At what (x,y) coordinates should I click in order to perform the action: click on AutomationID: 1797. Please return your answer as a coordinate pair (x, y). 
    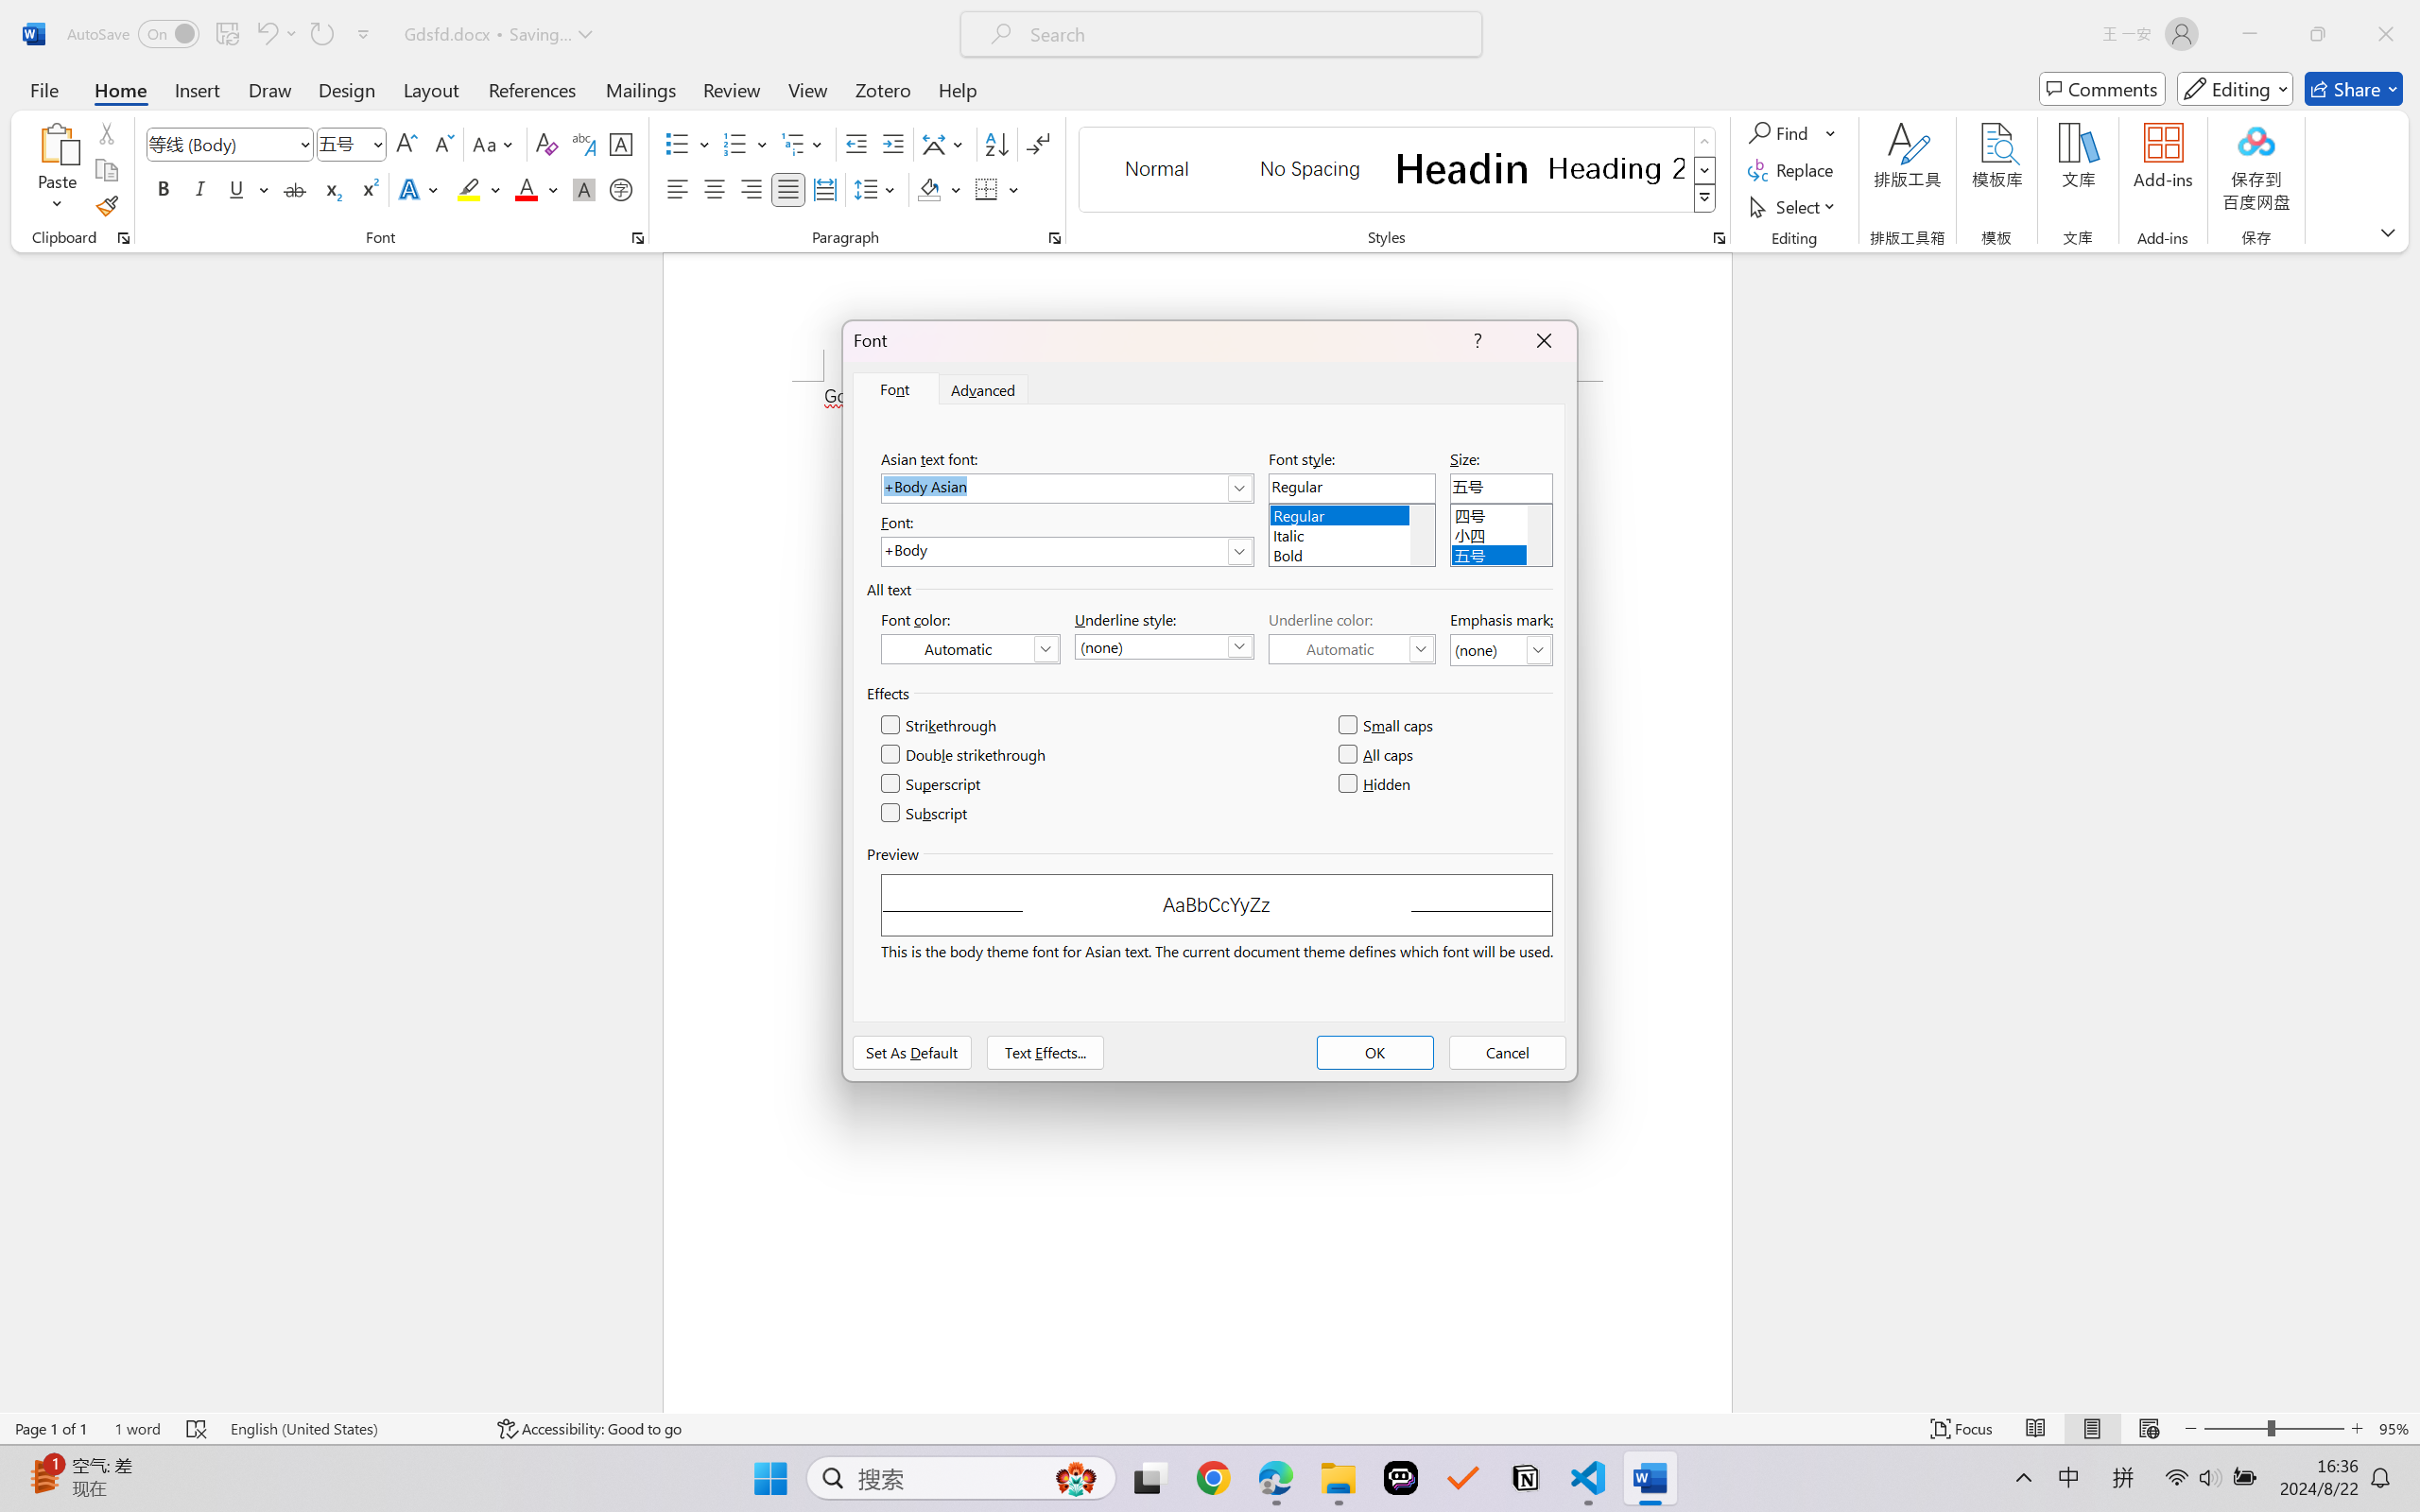
    Looking at the image, I should click on (1539, 535).